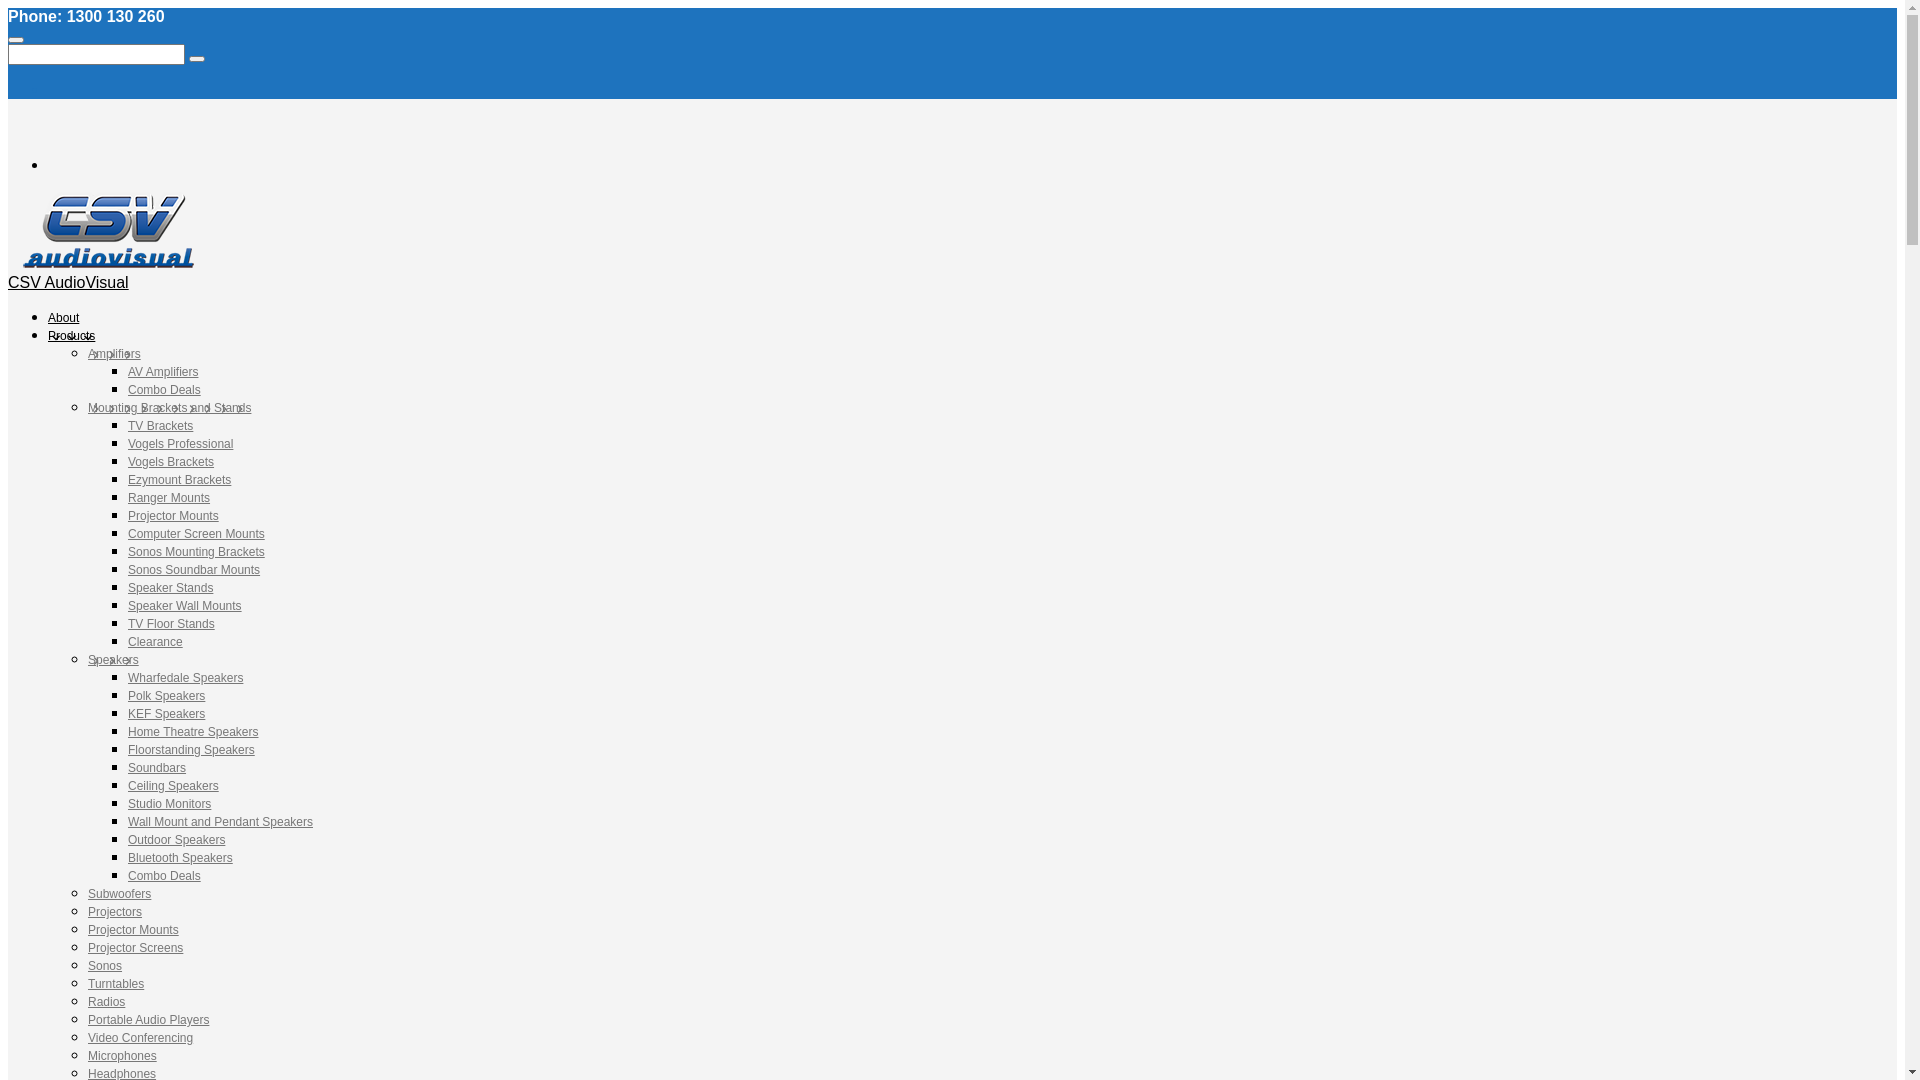 The width and height of the screenshot is (1920, 1080). I want to click on Video Conferencing, so click(140, 1038).